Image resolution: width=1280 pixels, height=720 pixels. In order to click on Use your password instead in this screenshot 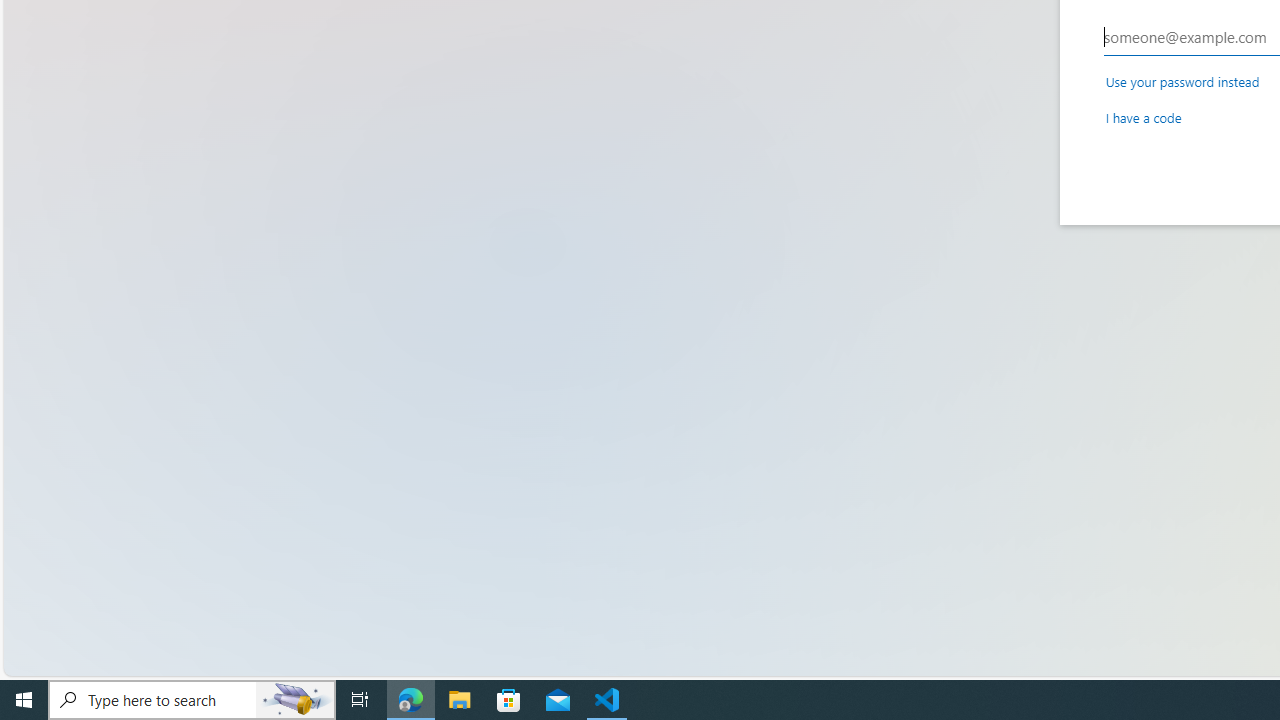, I will do `click(1182, 81)`.